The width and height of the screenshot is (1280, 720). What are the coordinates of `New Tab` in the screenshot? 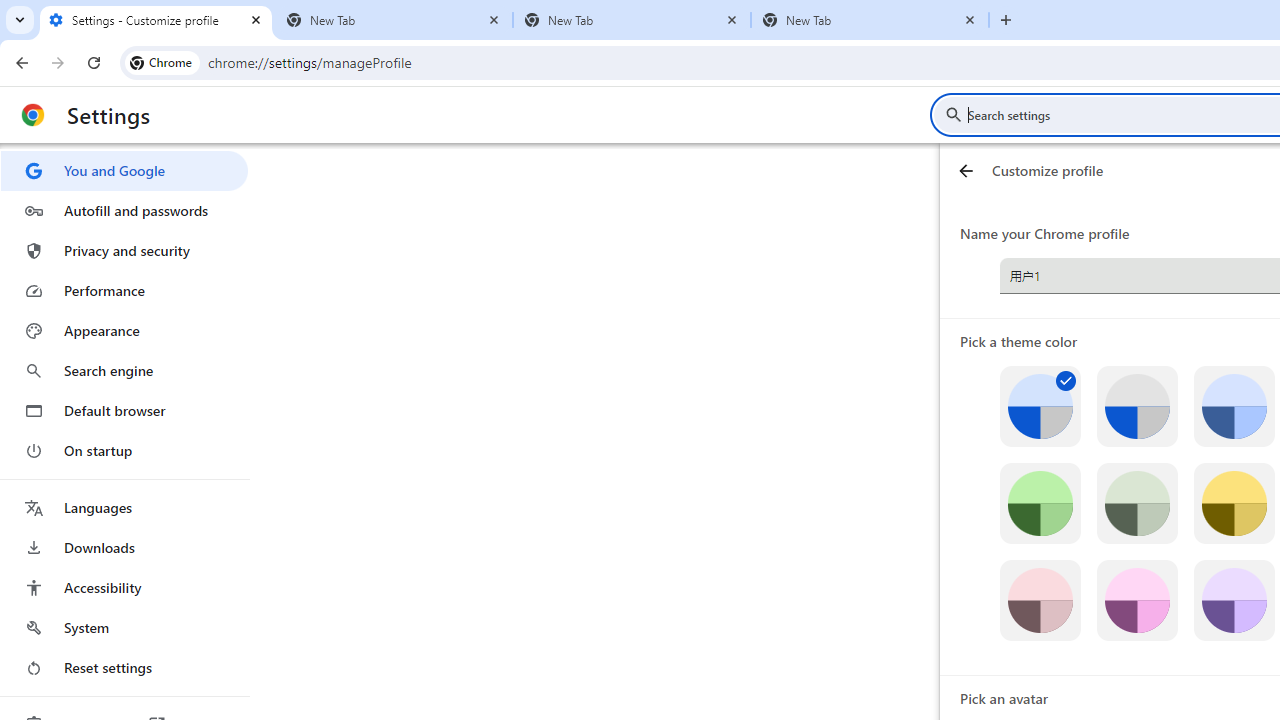 It's located at (870, 20).